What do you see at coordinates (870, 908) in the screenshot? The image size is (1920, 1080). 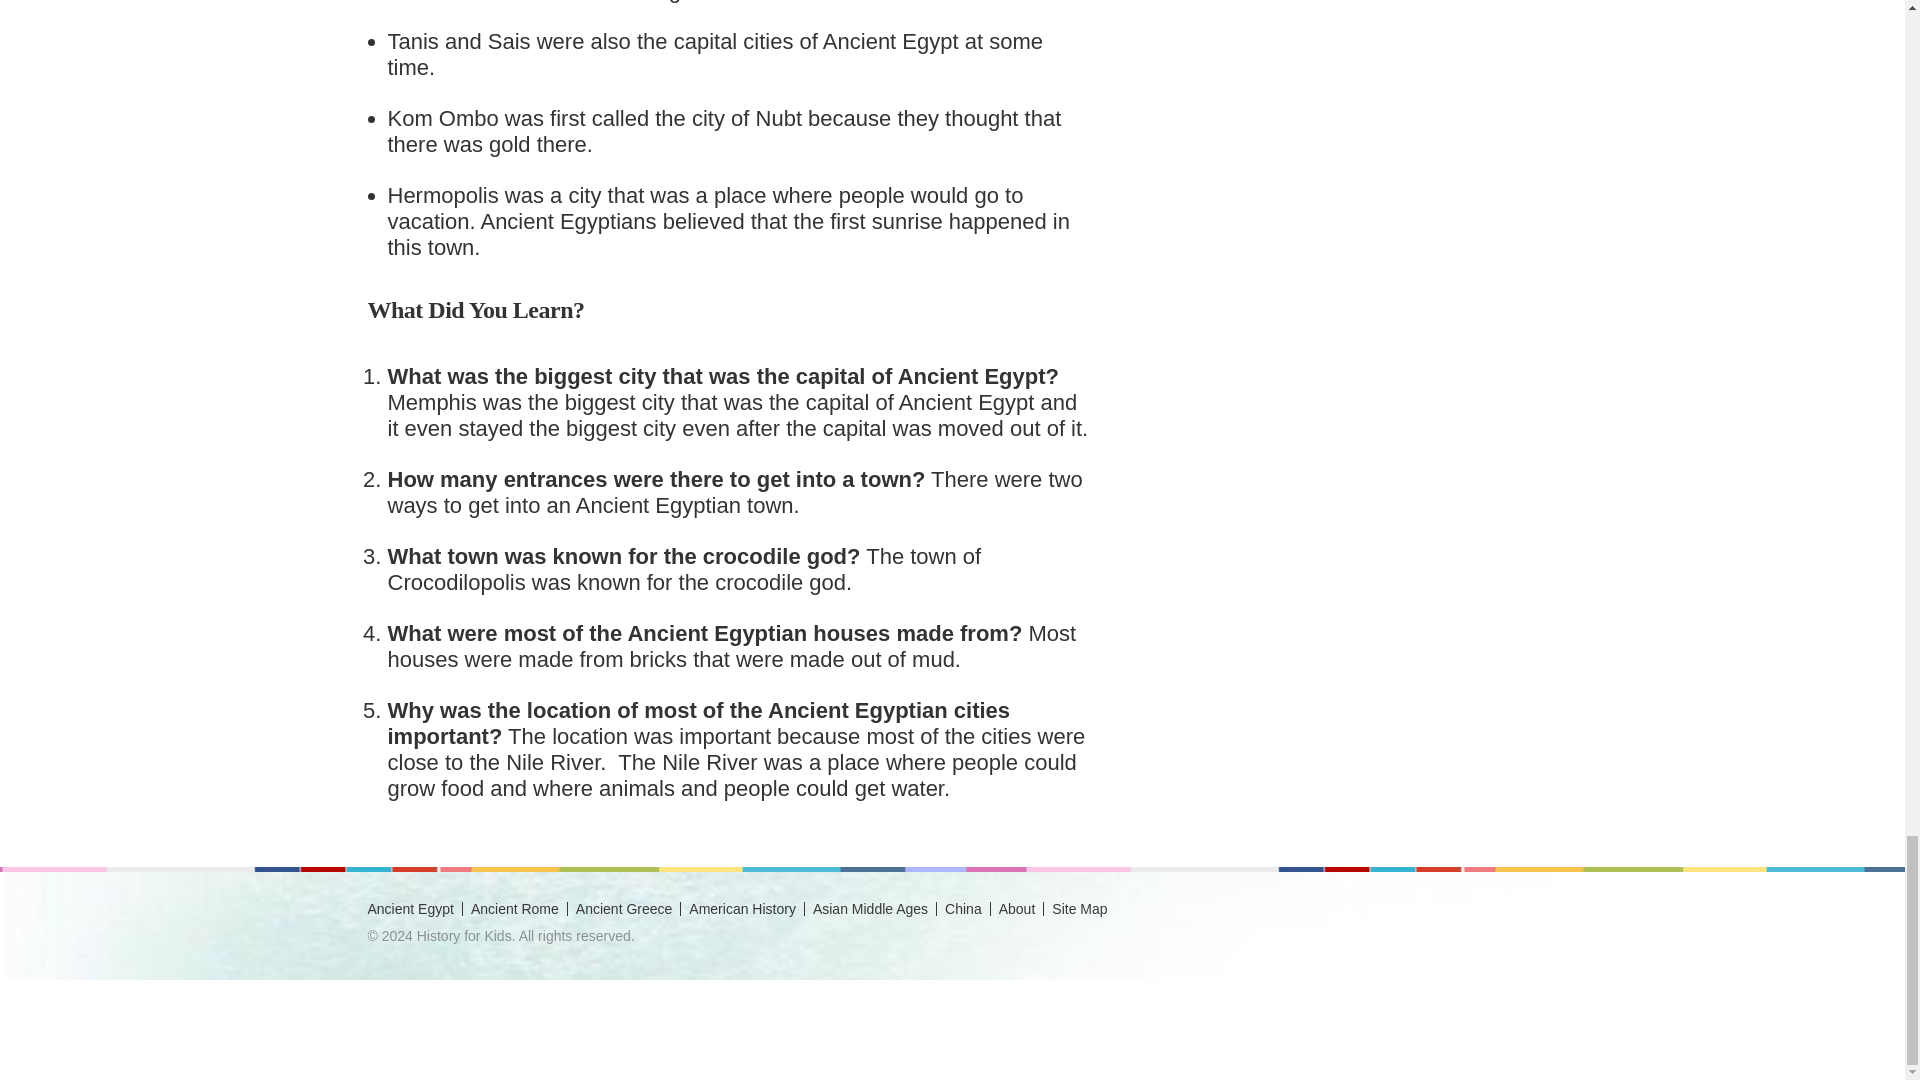 I see `Asian Middle Ages` at bounding box center [870, 908].